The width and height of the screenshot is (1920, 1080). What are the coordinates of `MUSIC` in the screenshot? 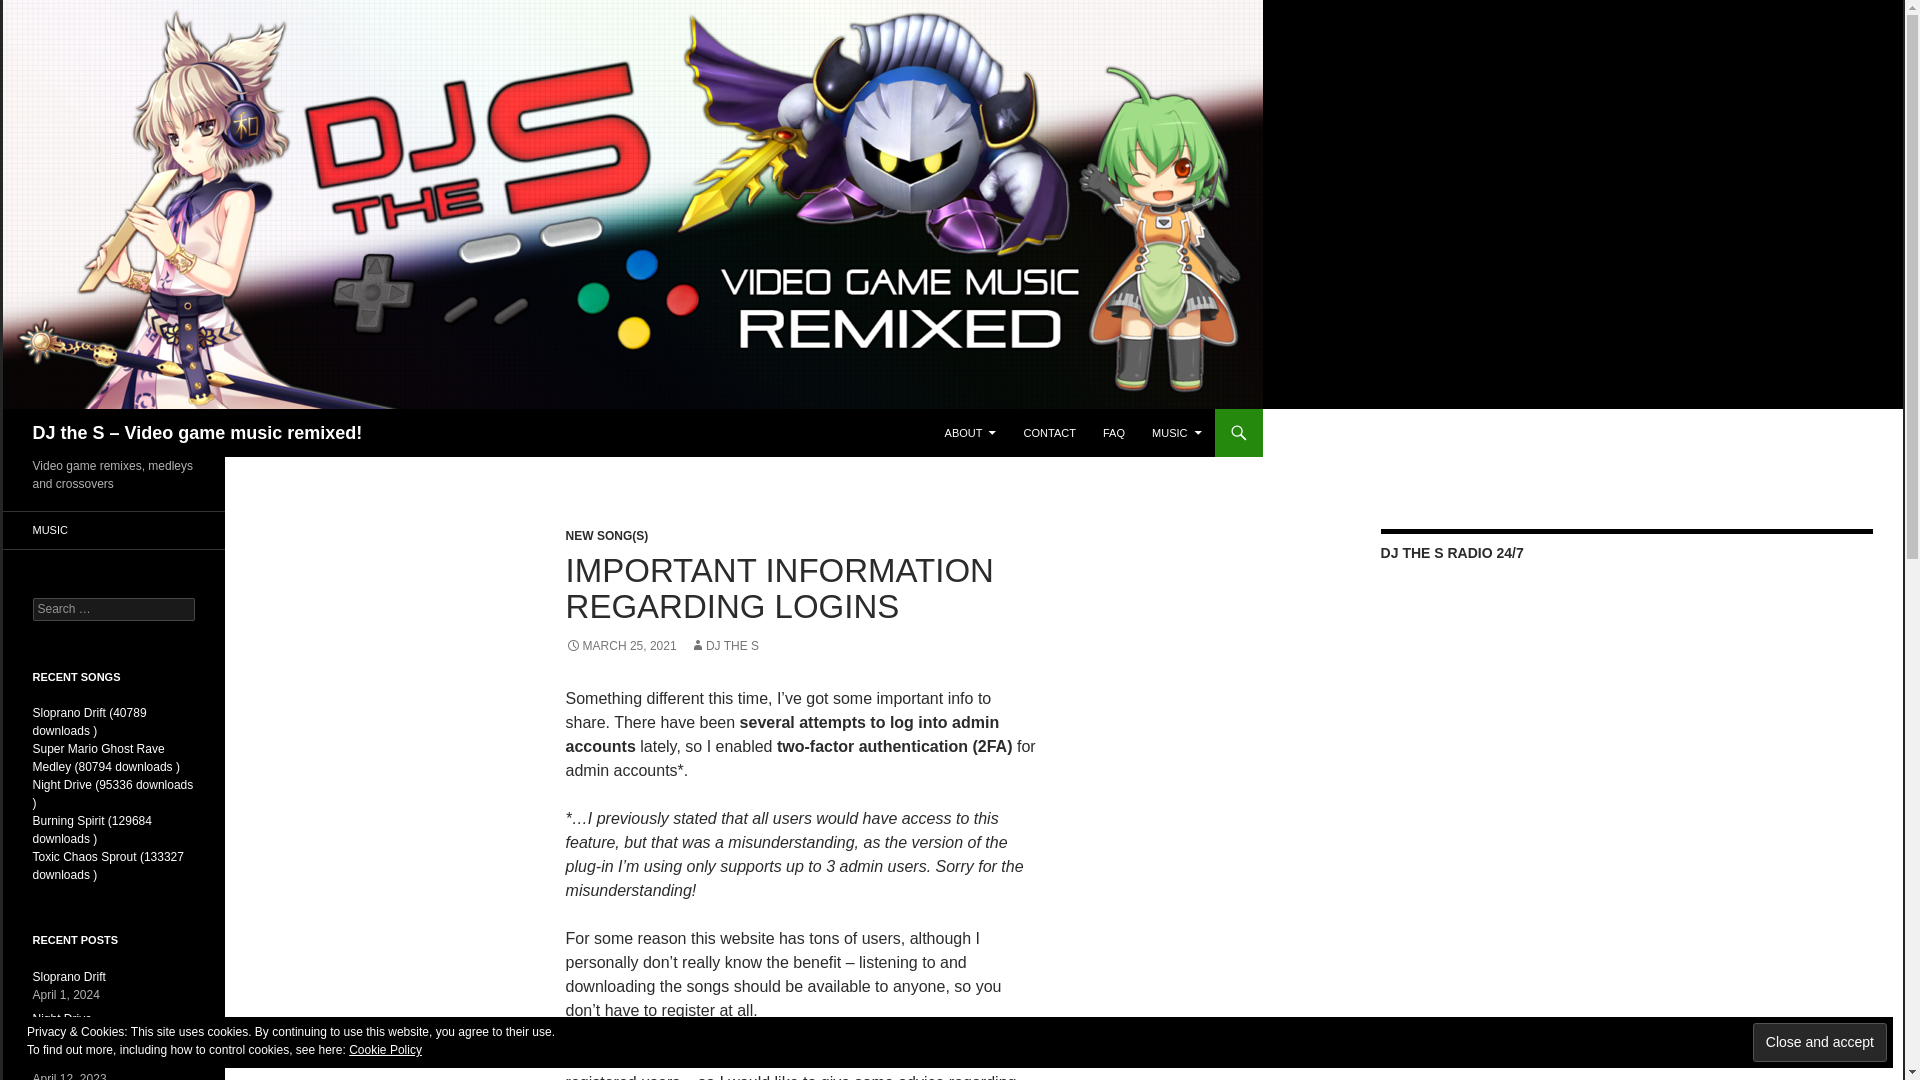 It's located at (1176, 432).